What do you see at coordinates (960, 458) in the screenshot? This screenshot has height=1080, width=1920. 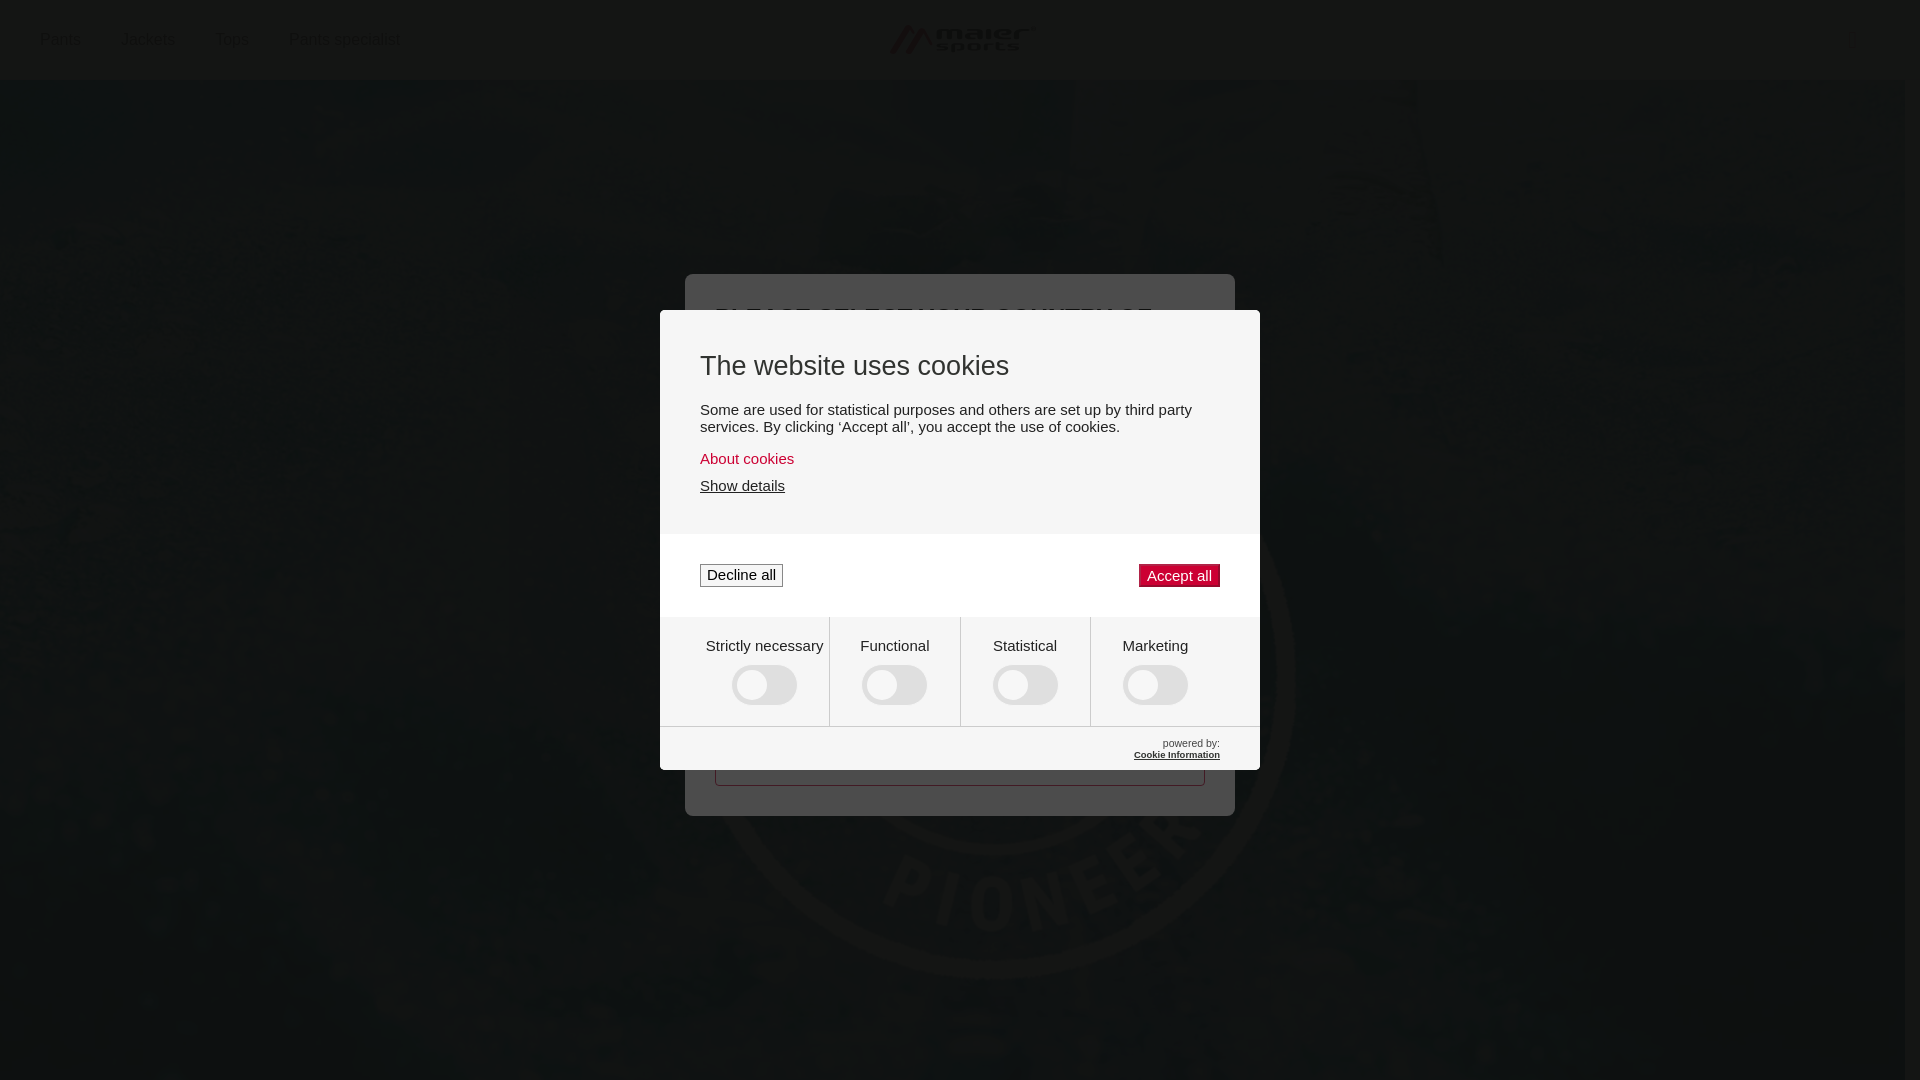 I see `About cookies` at bounding box center [960, 458].